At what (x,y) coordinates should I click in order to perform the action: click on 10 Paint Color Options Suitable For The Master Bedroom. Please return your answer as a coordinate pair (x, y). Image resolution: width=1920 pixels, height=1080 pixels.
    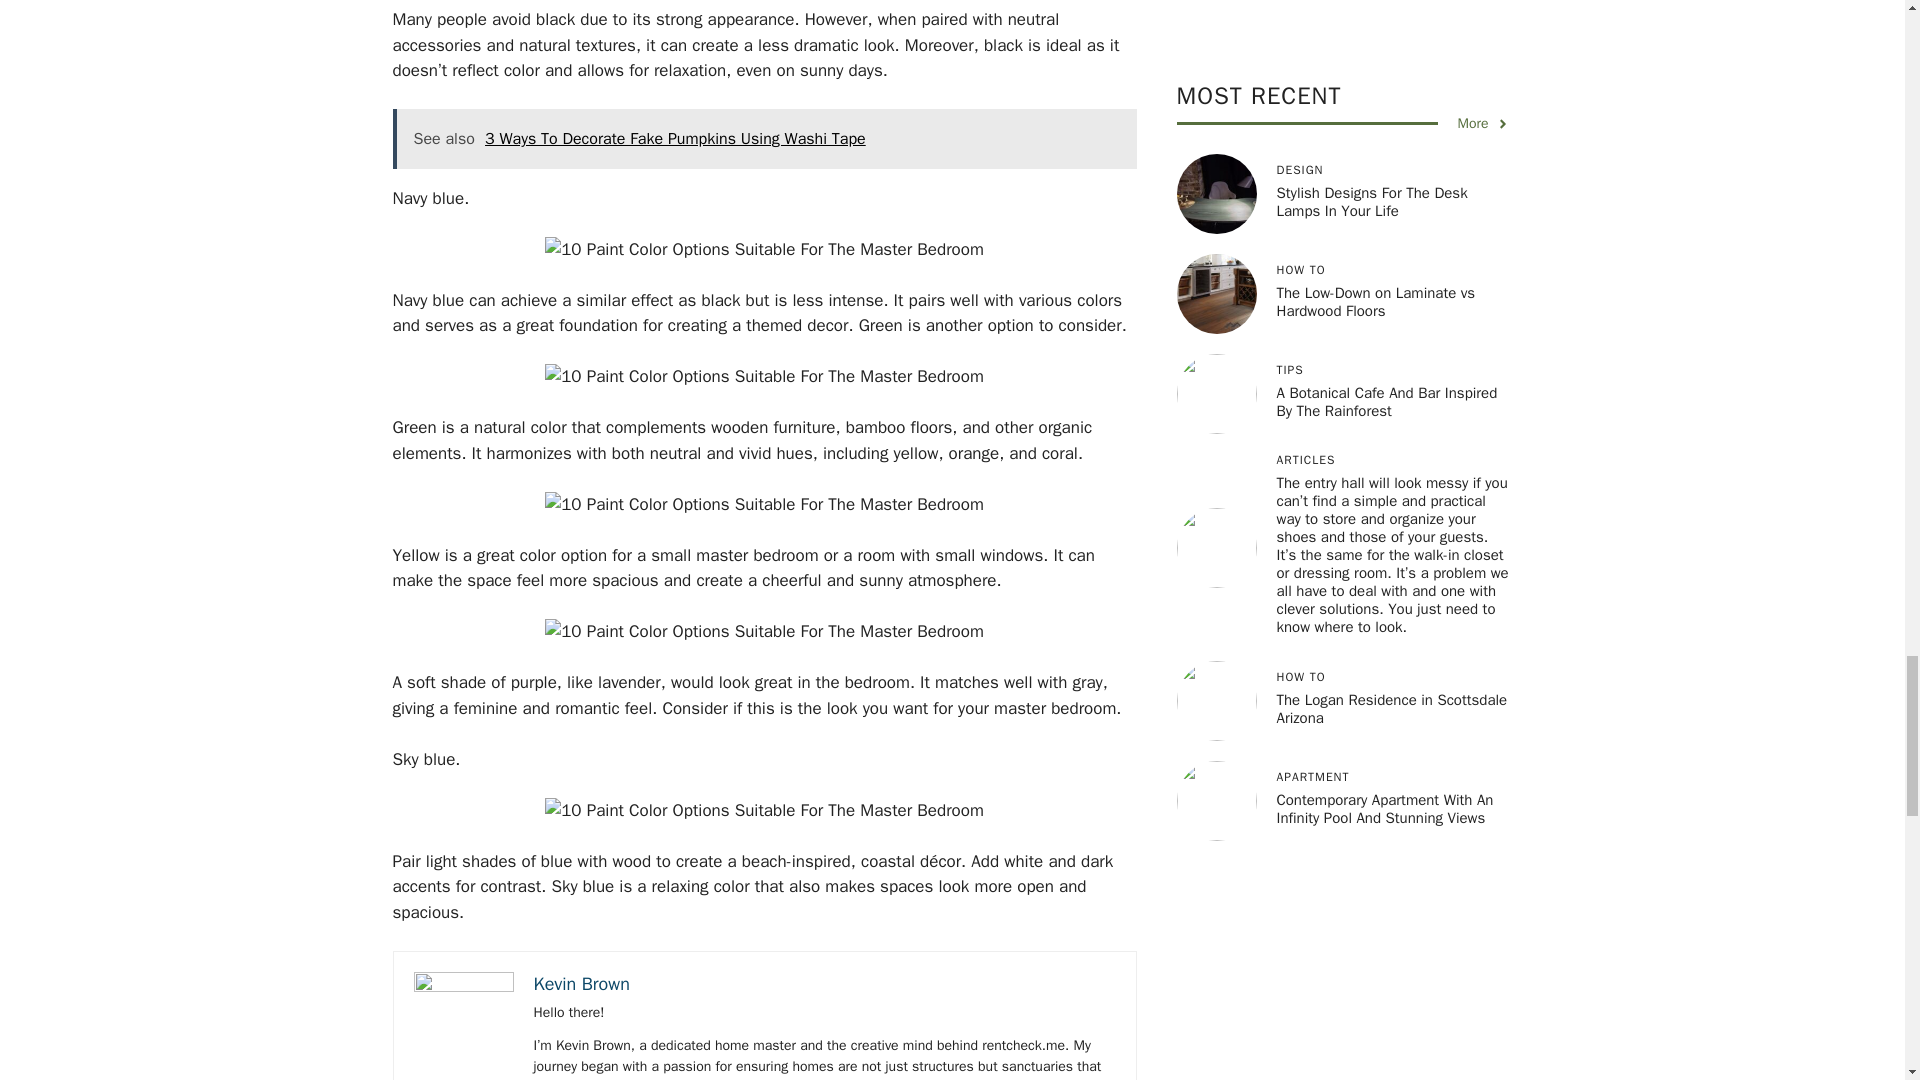
    Looking at the image, I should click on (764, 631).